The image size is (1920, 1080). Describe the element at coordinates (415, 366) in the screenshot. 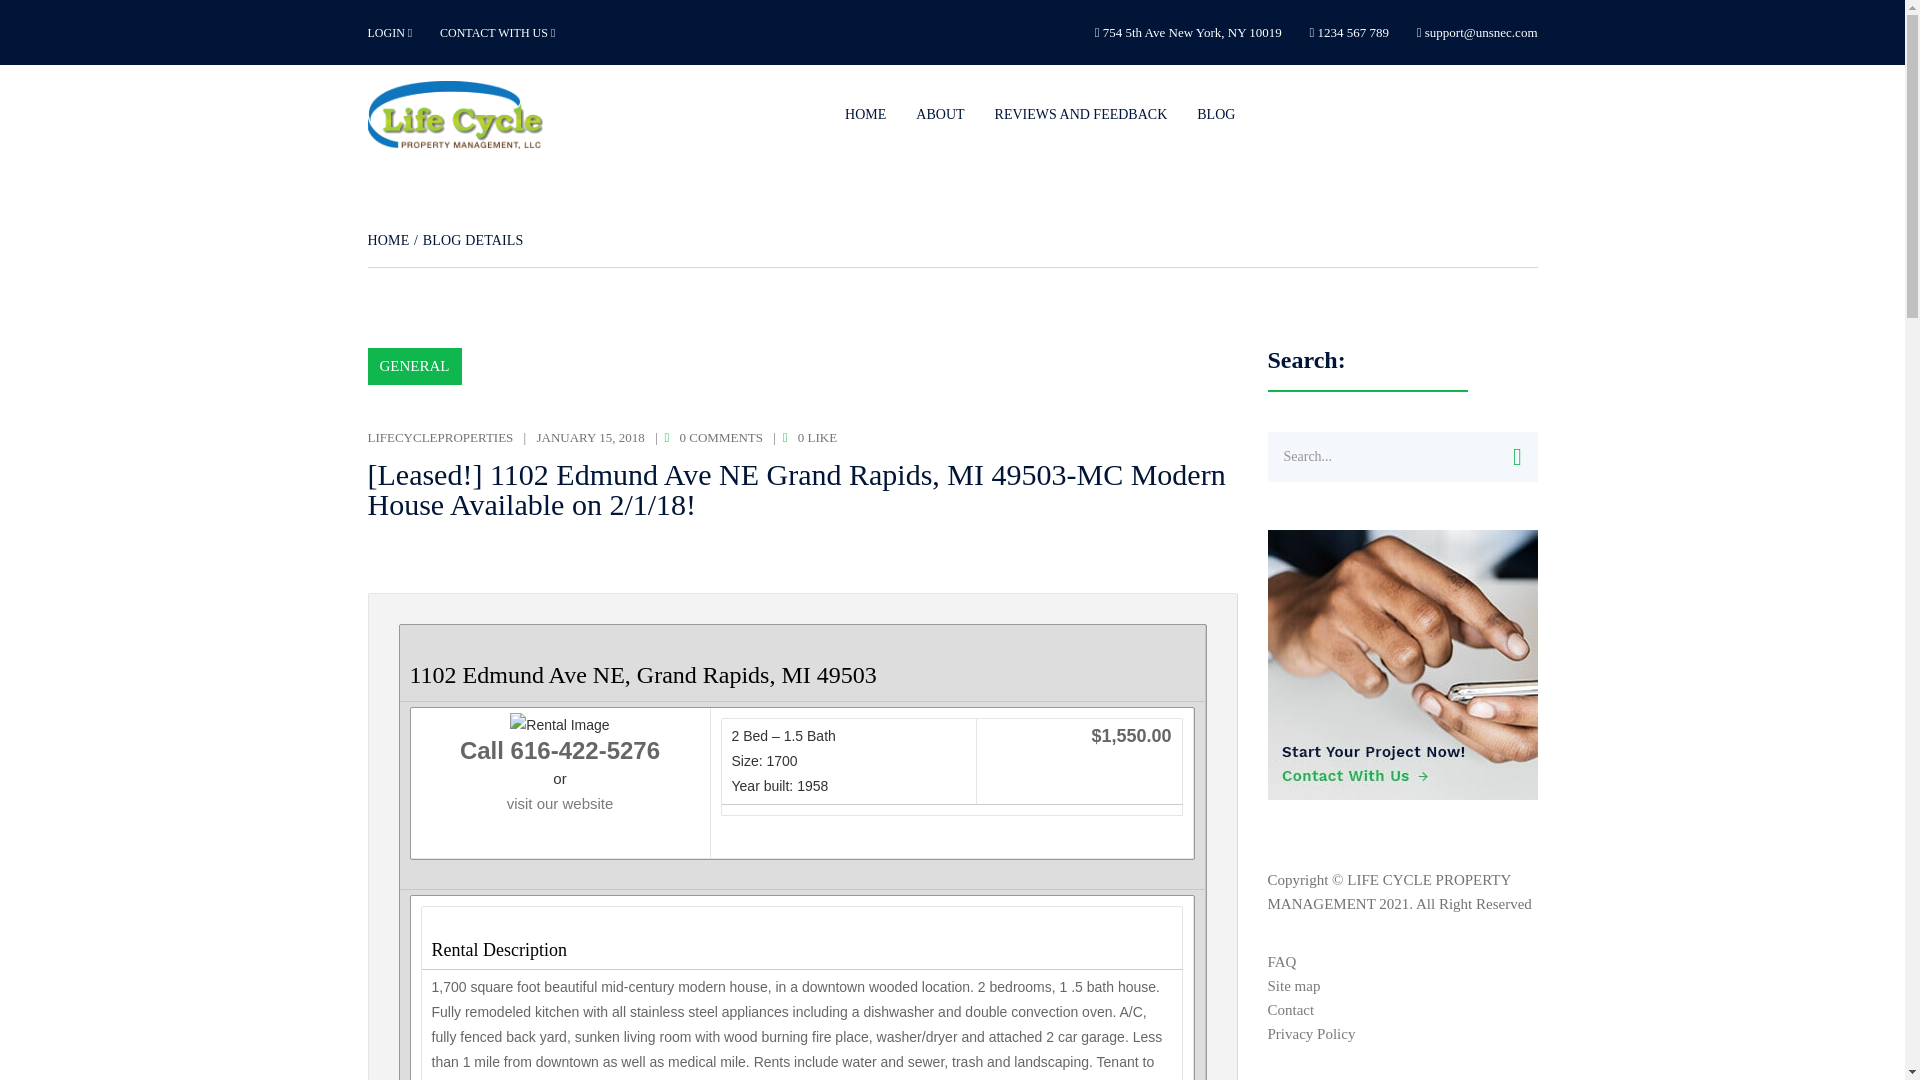

I see `GENERAL` at that location.